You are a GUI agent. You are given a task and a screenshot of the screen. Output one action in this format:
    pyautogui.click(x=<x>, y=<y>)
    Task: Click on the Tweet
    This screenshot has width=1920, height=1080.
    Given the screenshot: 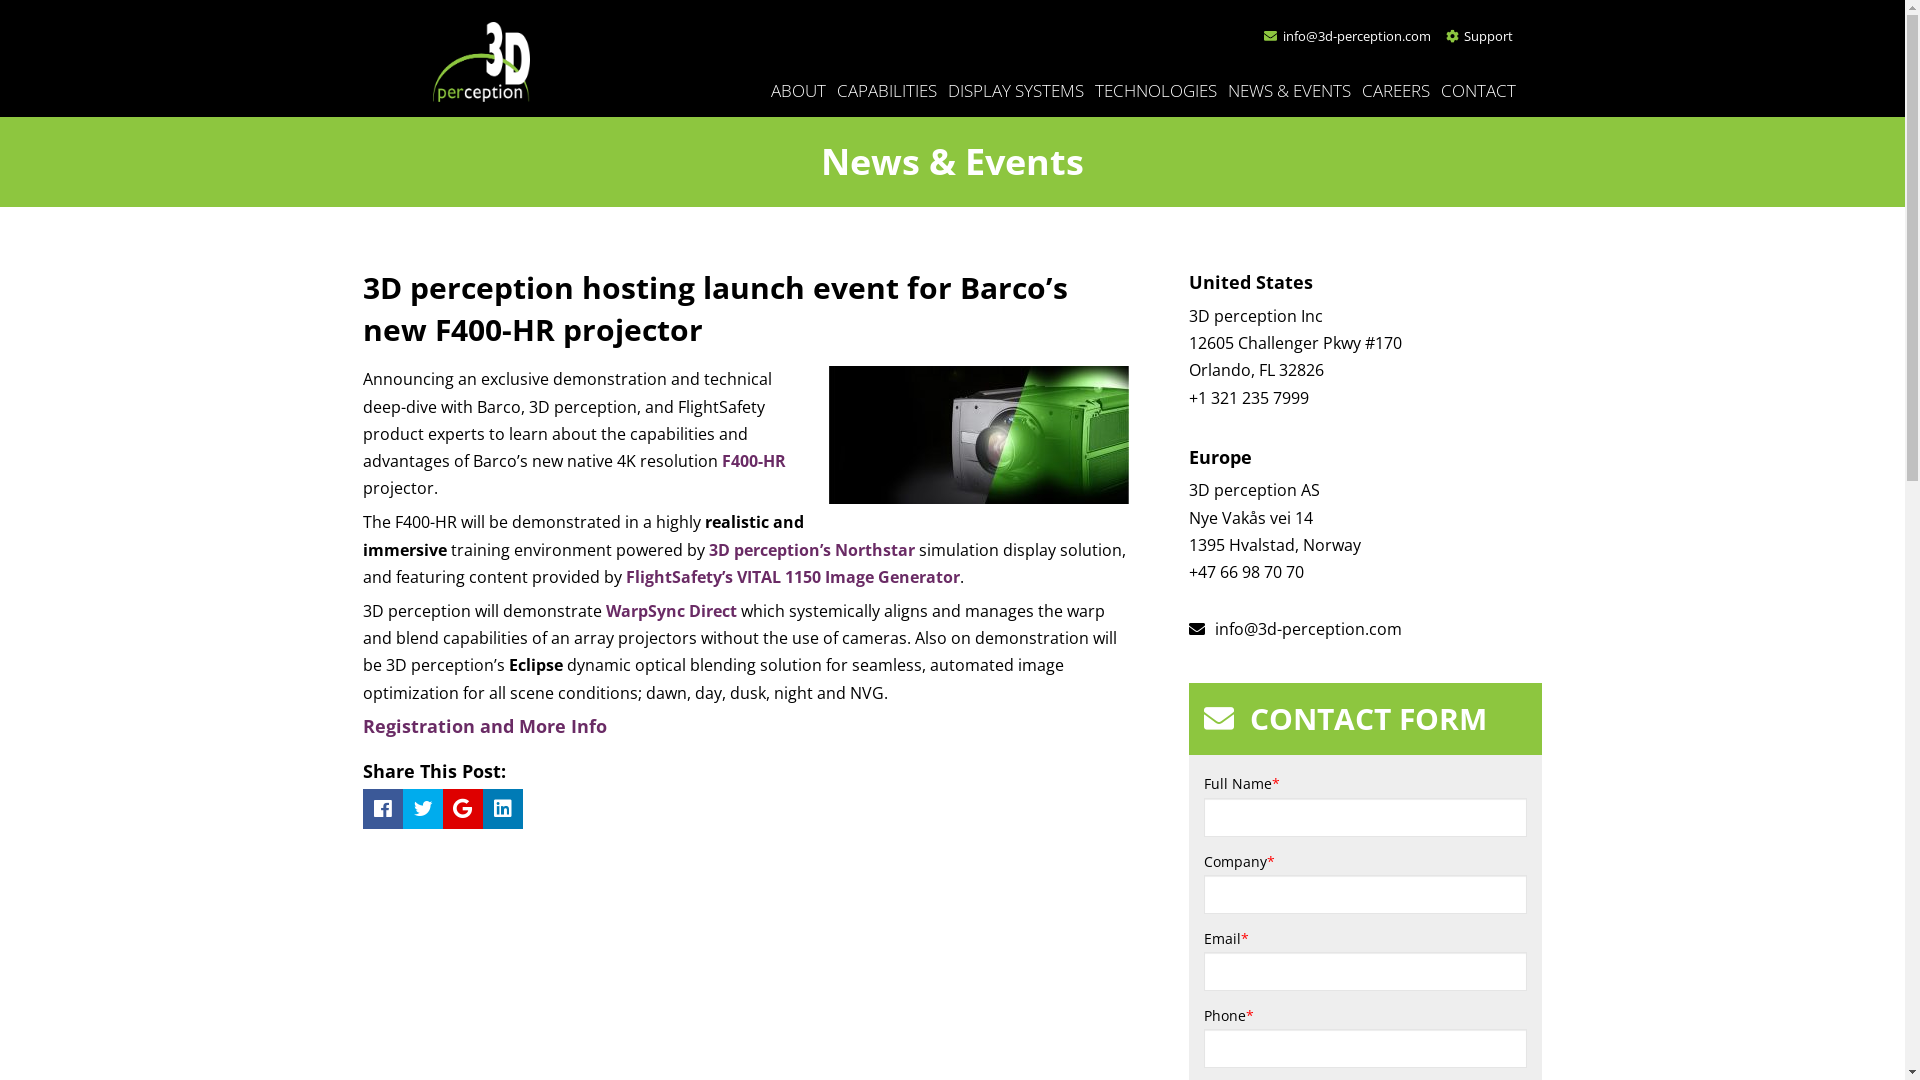 What is the action you would take?
    pyautogui.click(x=422, y=809)
    